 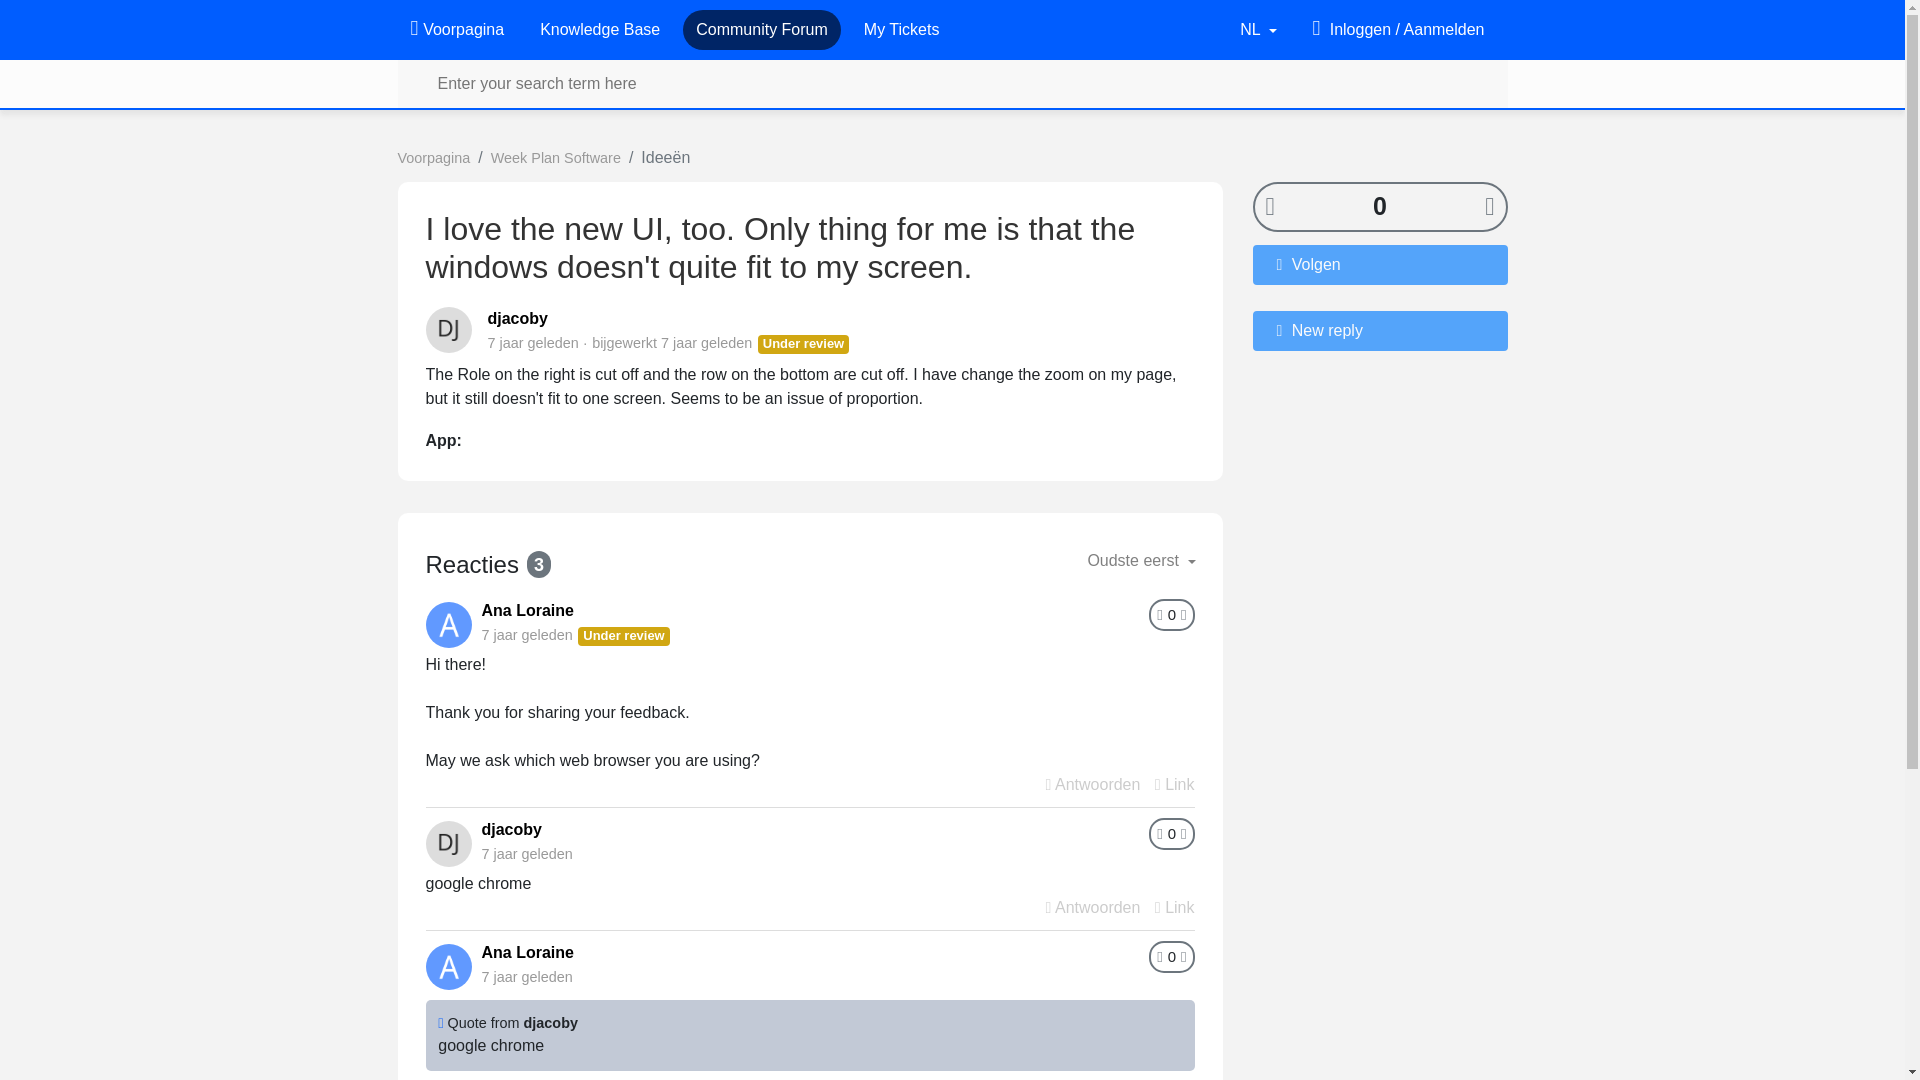 What do you see at coordinates (1174, 784) in the screenshot?
I see `Link` at bounding box center [1174, 784].